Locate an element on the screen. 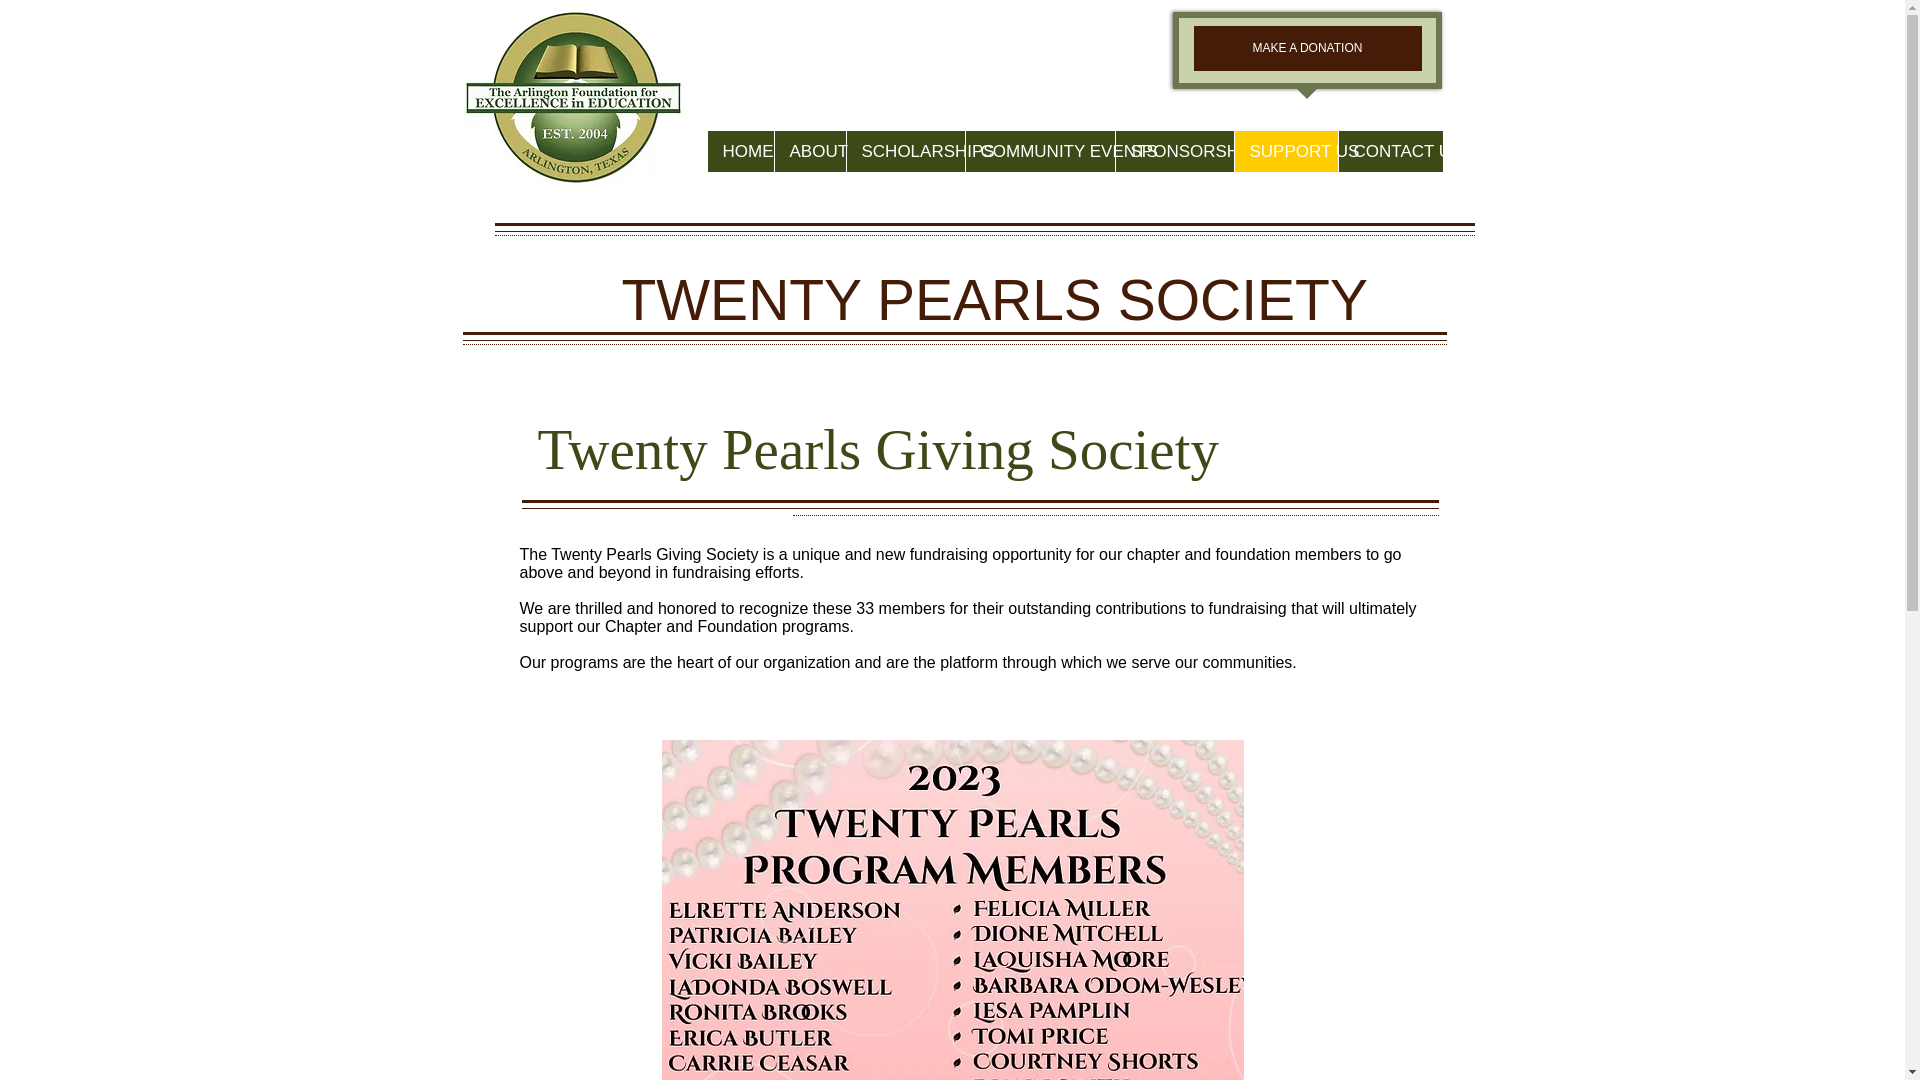  MAKE A DONATION is located at coordinates (1308, 48).